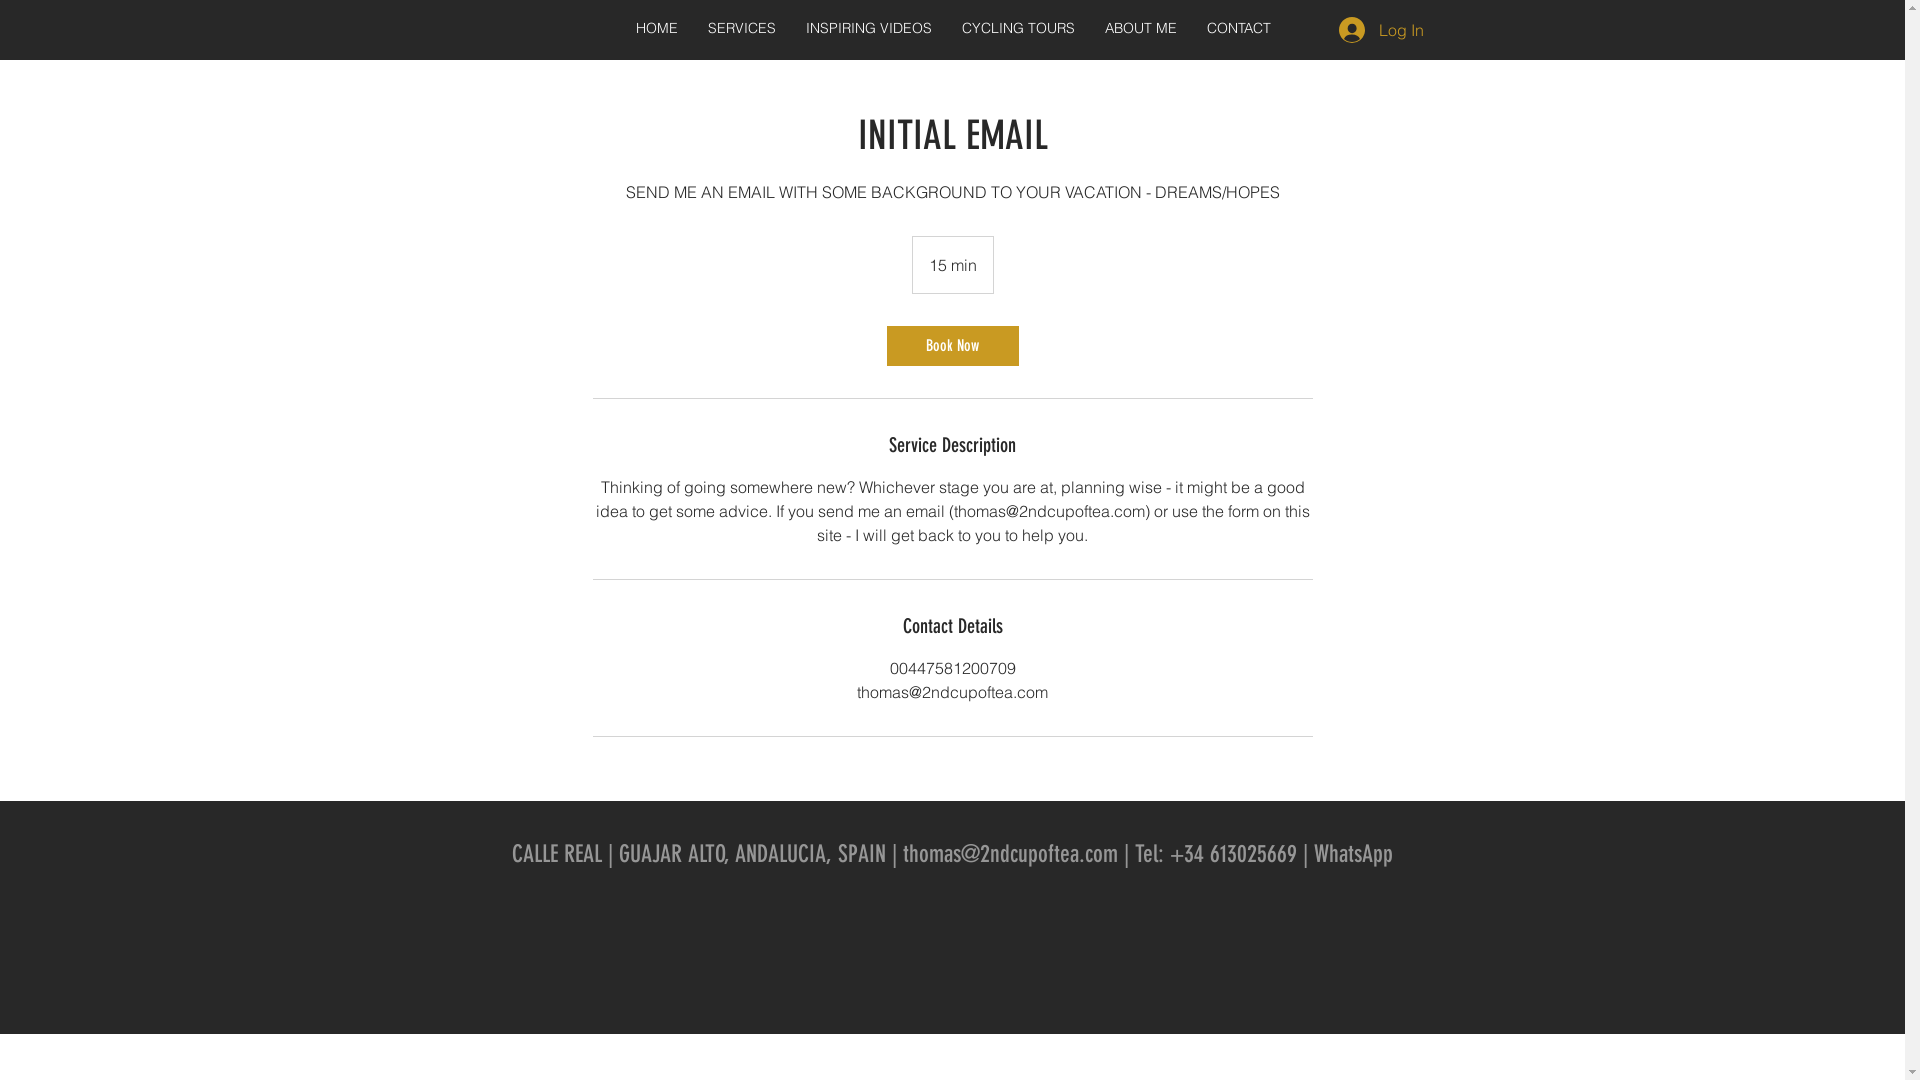 This screenshot has width=1920, height=1080. I want to click on Log In, so click(1380, 30).